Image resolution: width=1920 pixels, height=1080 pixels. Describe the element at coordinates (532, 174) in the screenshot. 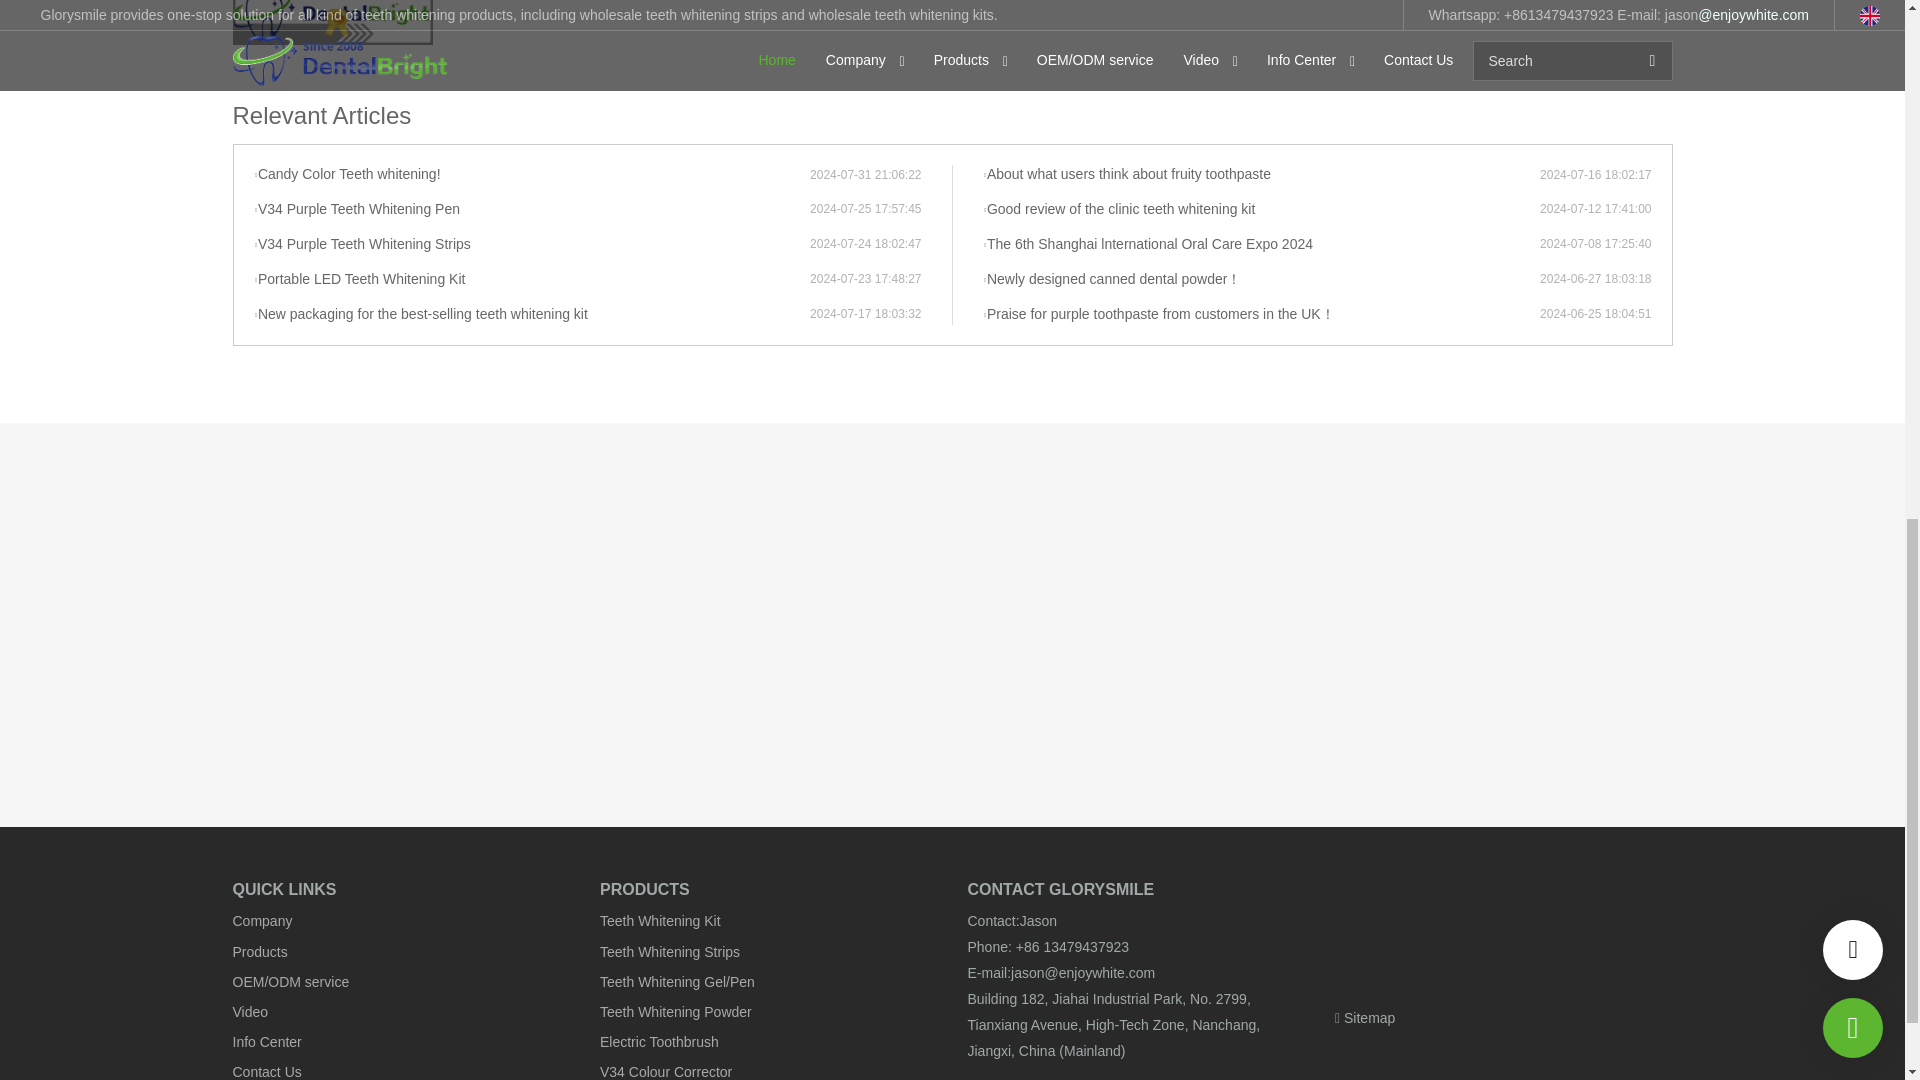

I see `Candy Color Teeth whitening!` at that location.